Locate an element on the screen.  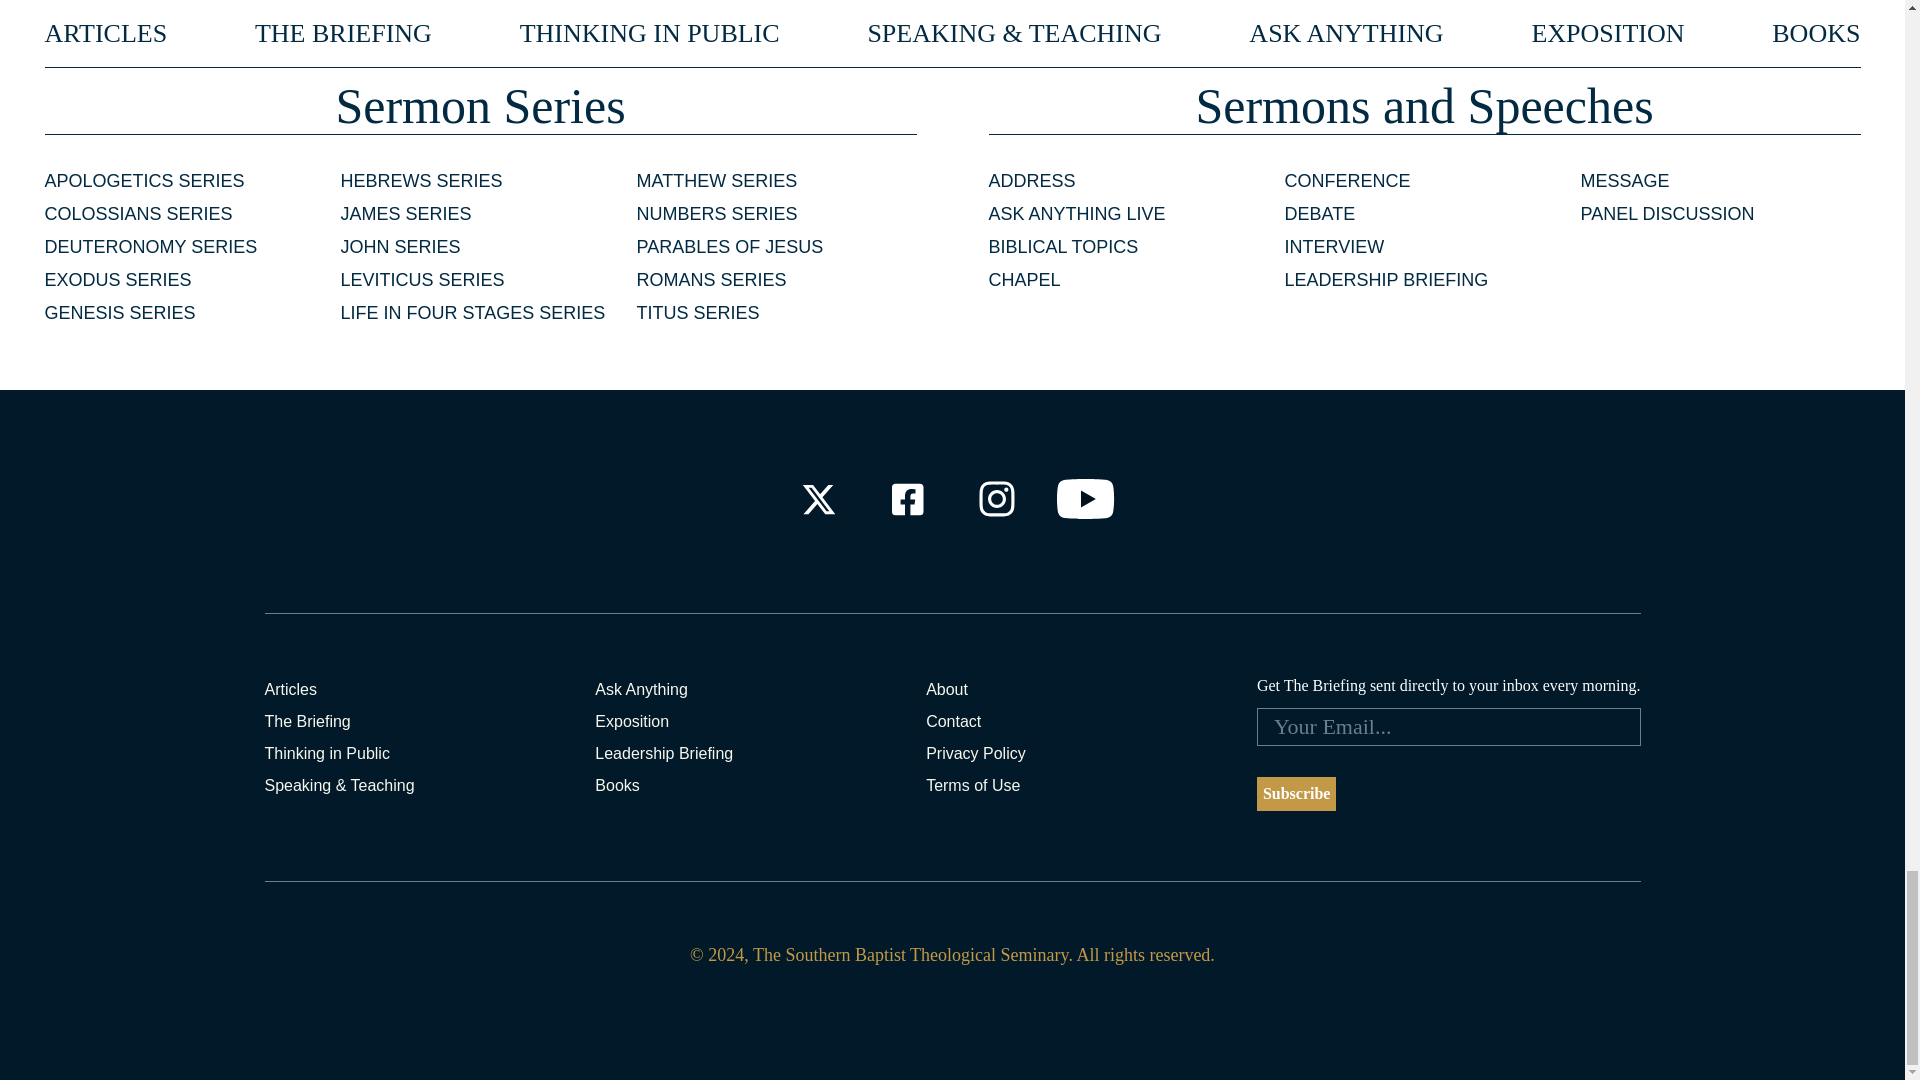
Check out our Instagram Profile is located at coordinates (997, 499).